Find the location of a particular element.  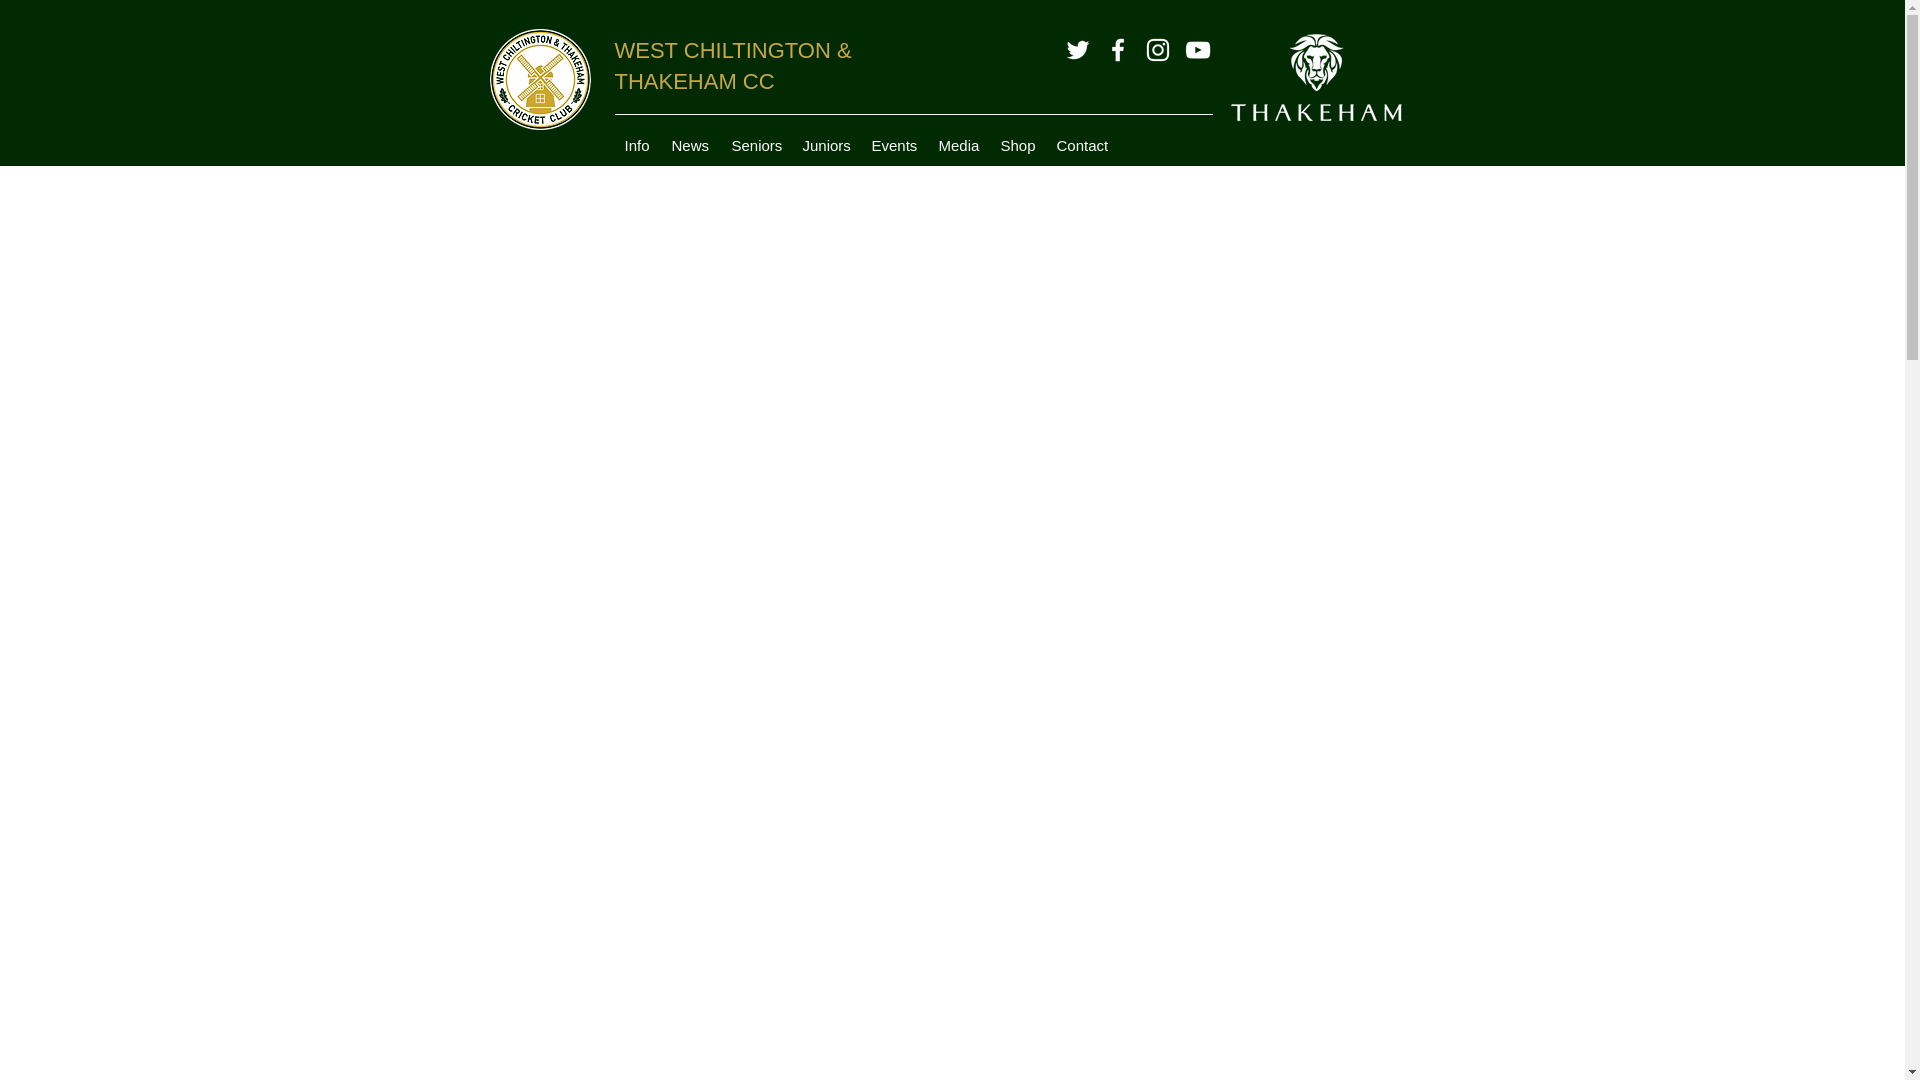

News is located at coordinates (692, 146).